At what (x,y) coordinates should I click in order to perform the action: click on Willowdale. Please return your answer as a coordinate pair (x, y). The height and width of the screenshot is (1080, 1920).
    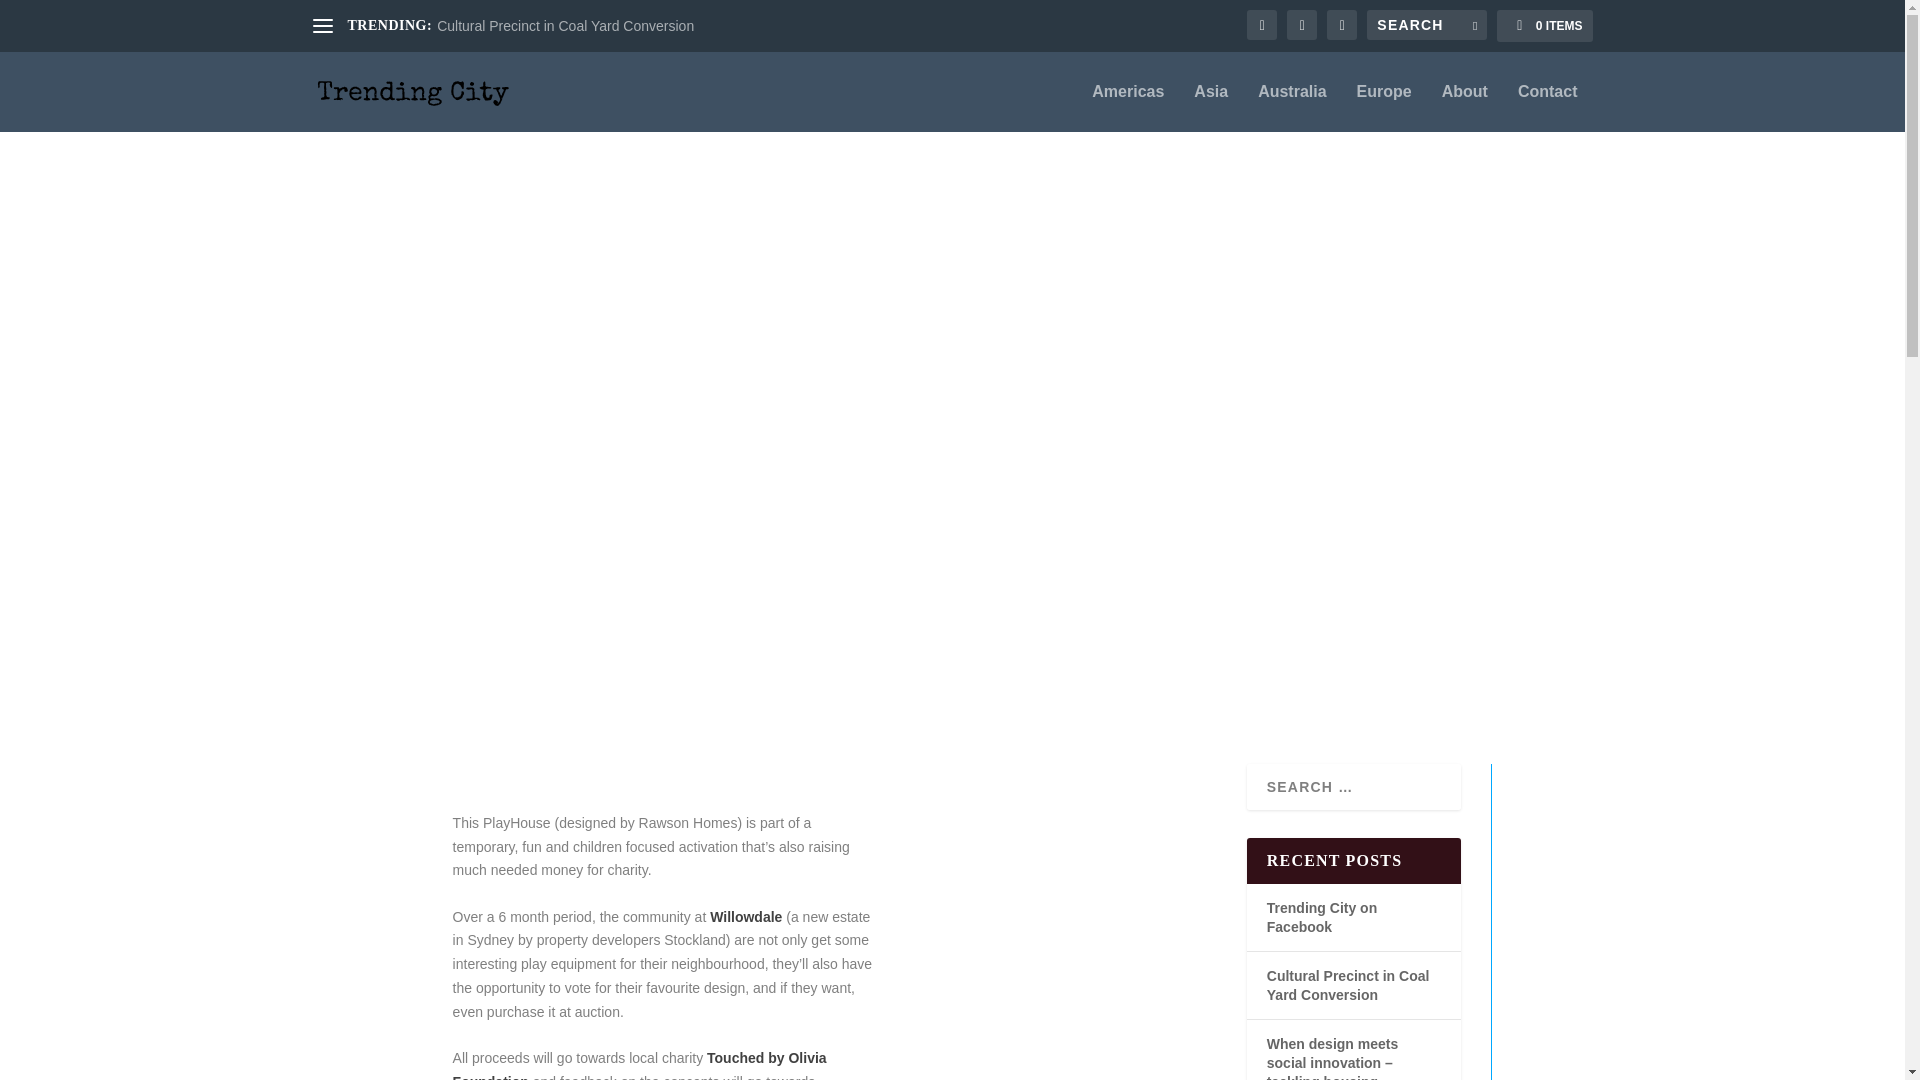
    Looking at the image, I should click on (746, 916).